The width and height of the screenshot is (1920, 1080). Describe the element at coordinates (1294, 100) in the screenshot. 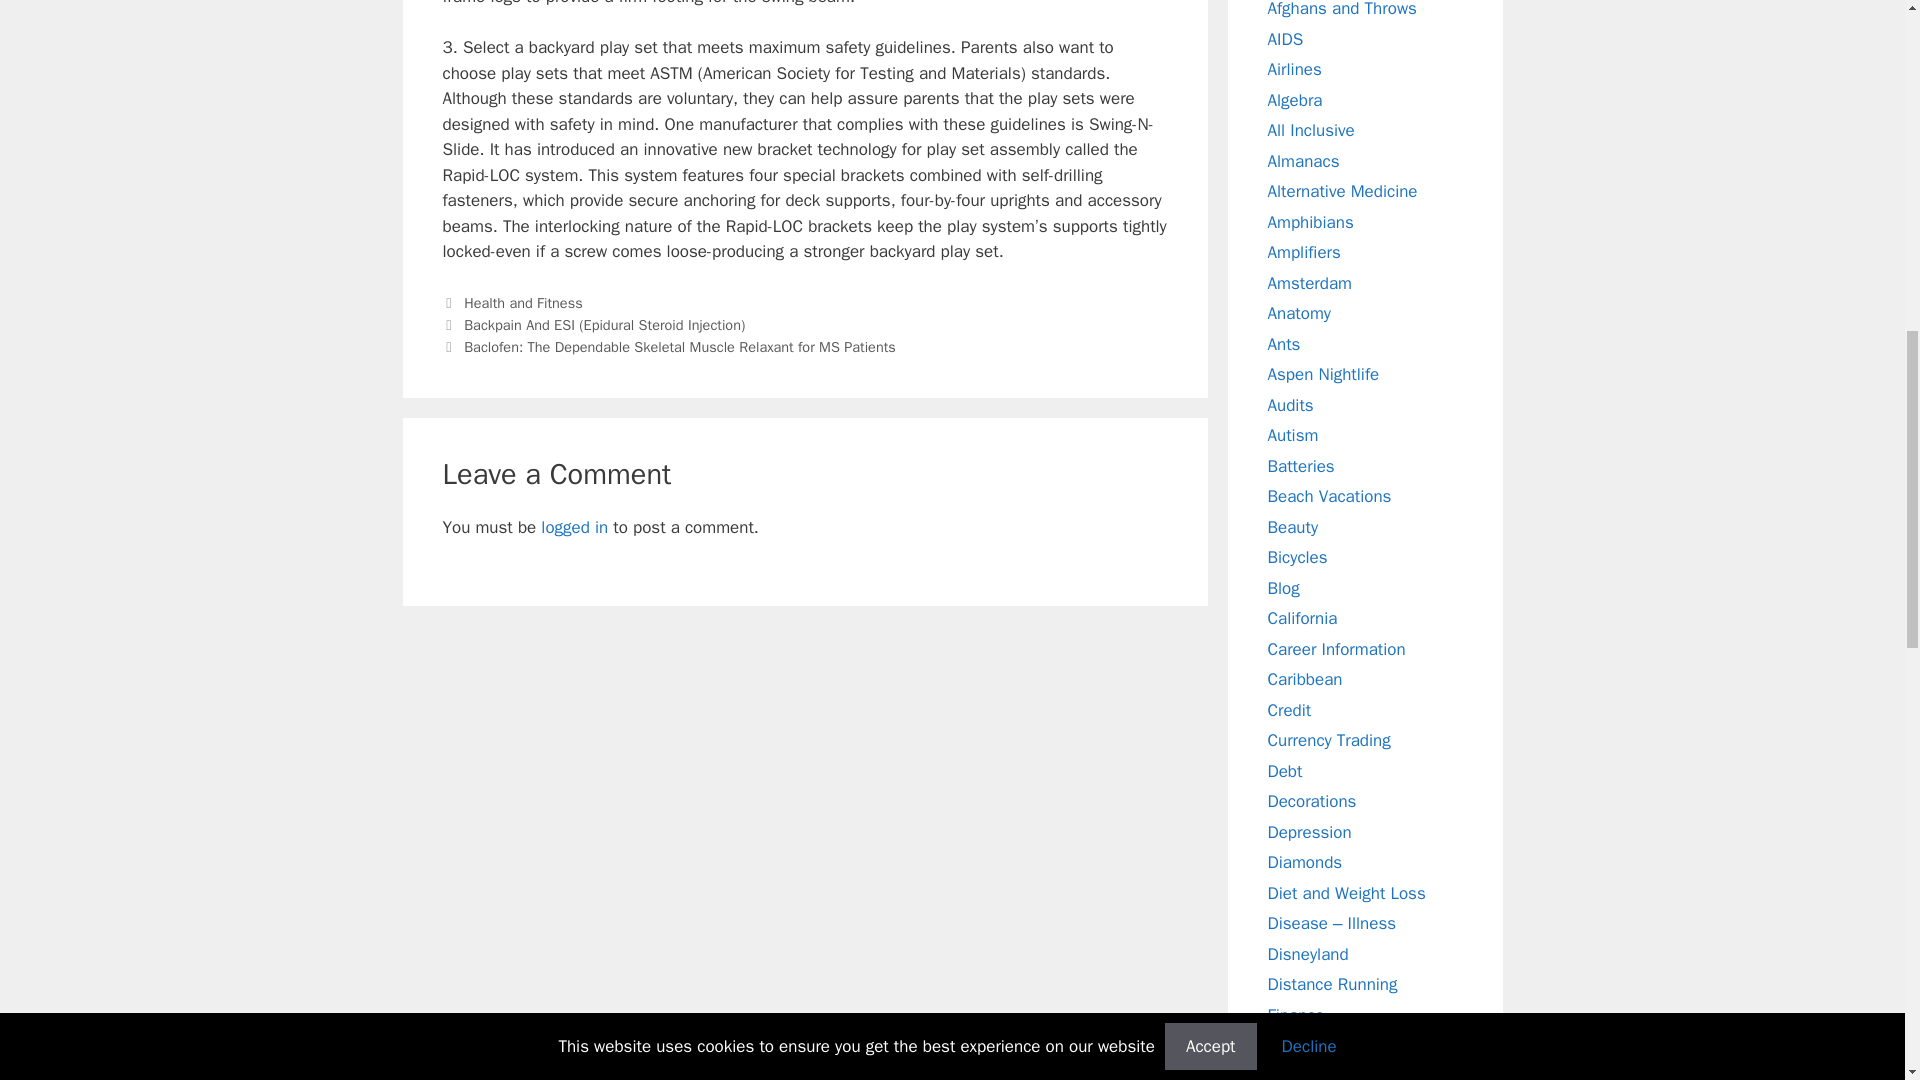

I see `Algebra` at that location.